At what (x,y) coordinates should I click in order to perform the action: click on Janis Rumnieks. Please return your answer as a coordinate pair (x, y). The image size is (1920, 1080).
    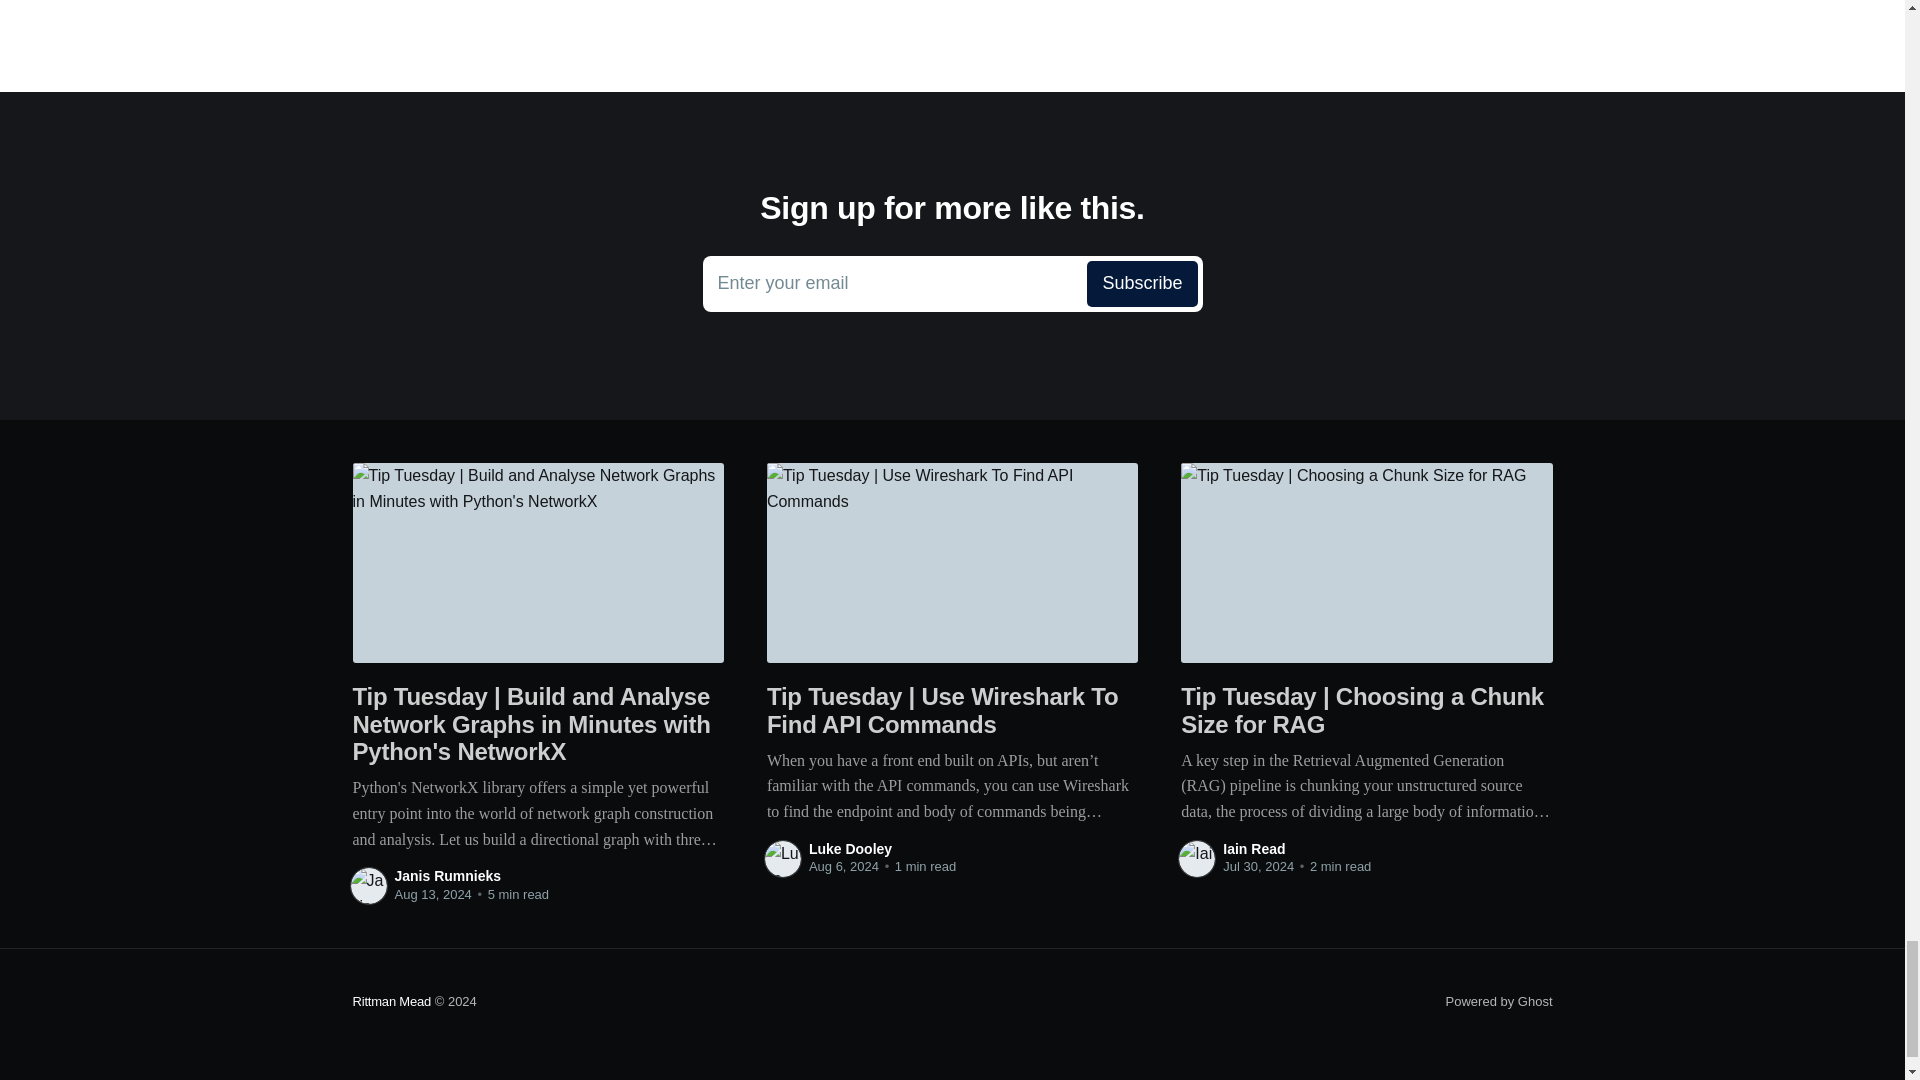
    Looking at the image, I should click on (447, 876).